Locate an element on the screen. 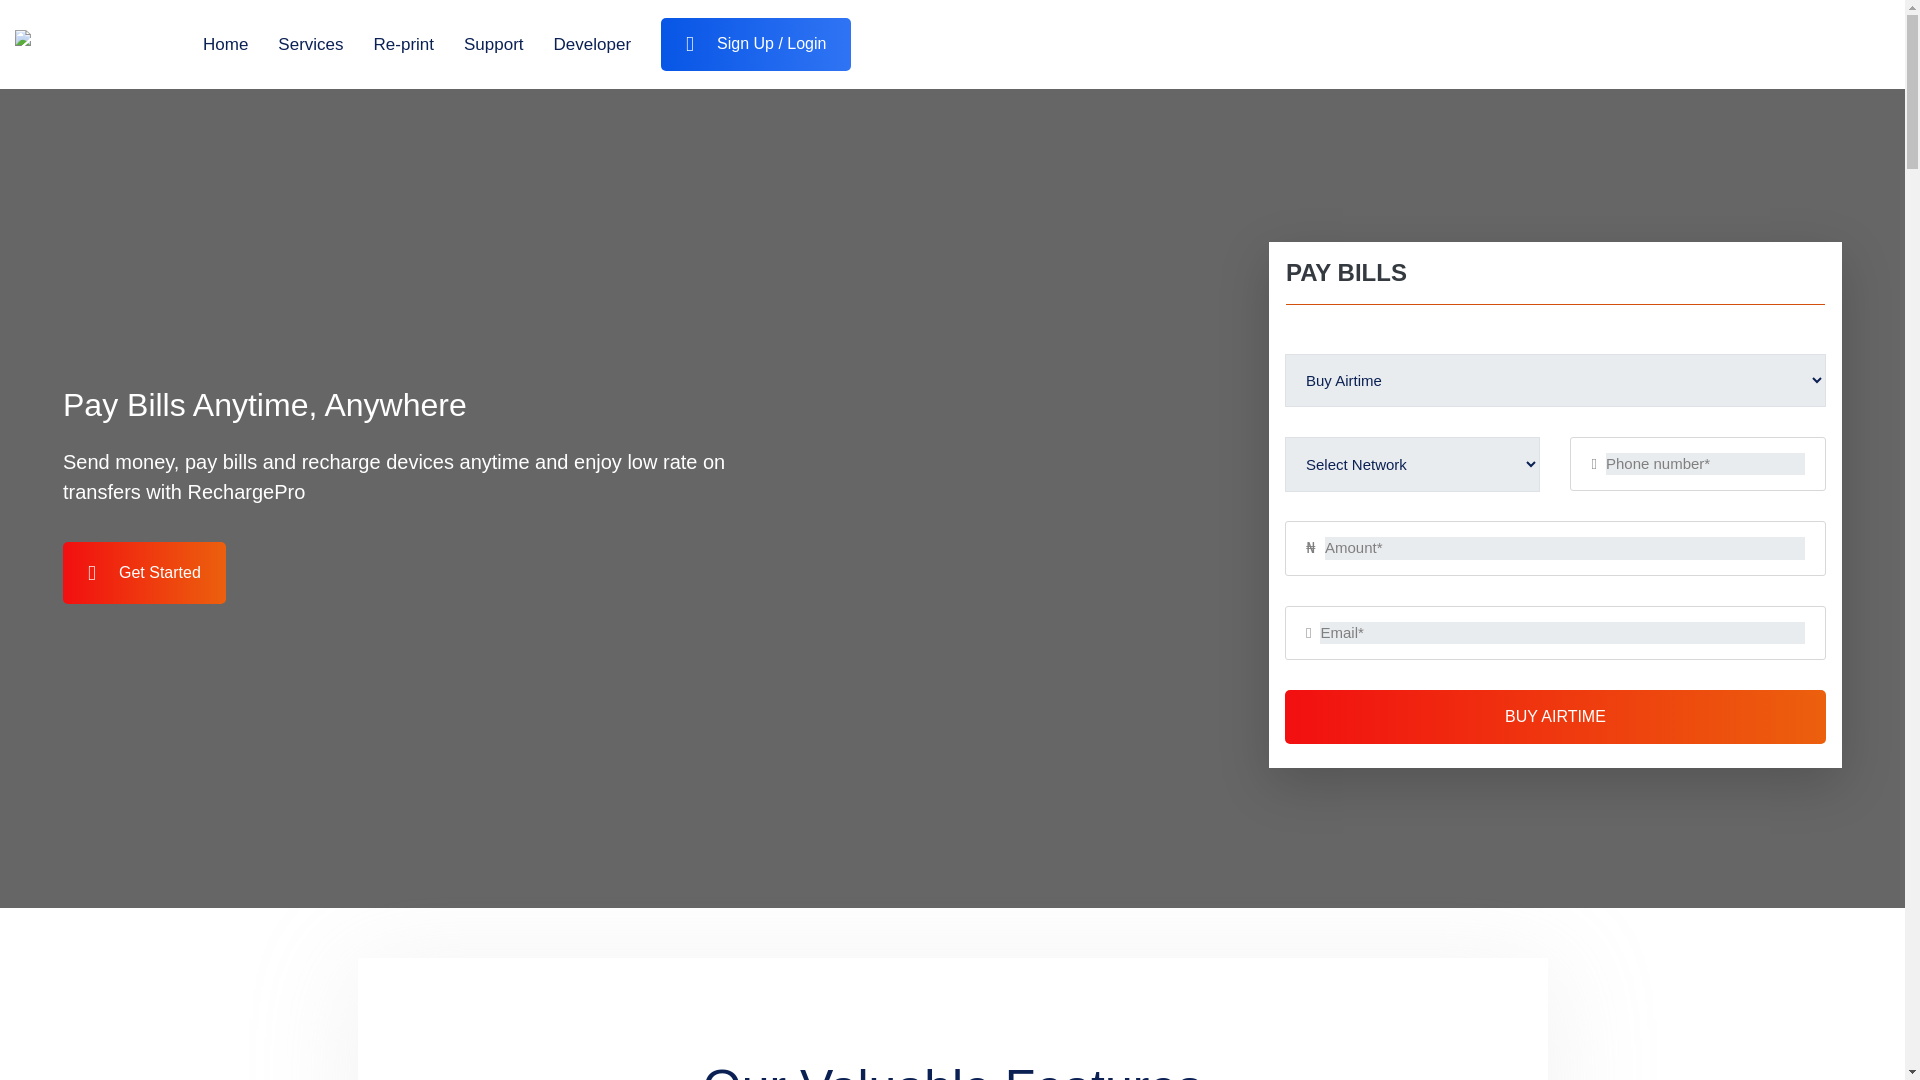 This screenshot has height=1080, width=1920. Home is located at coordinates (225, 45).